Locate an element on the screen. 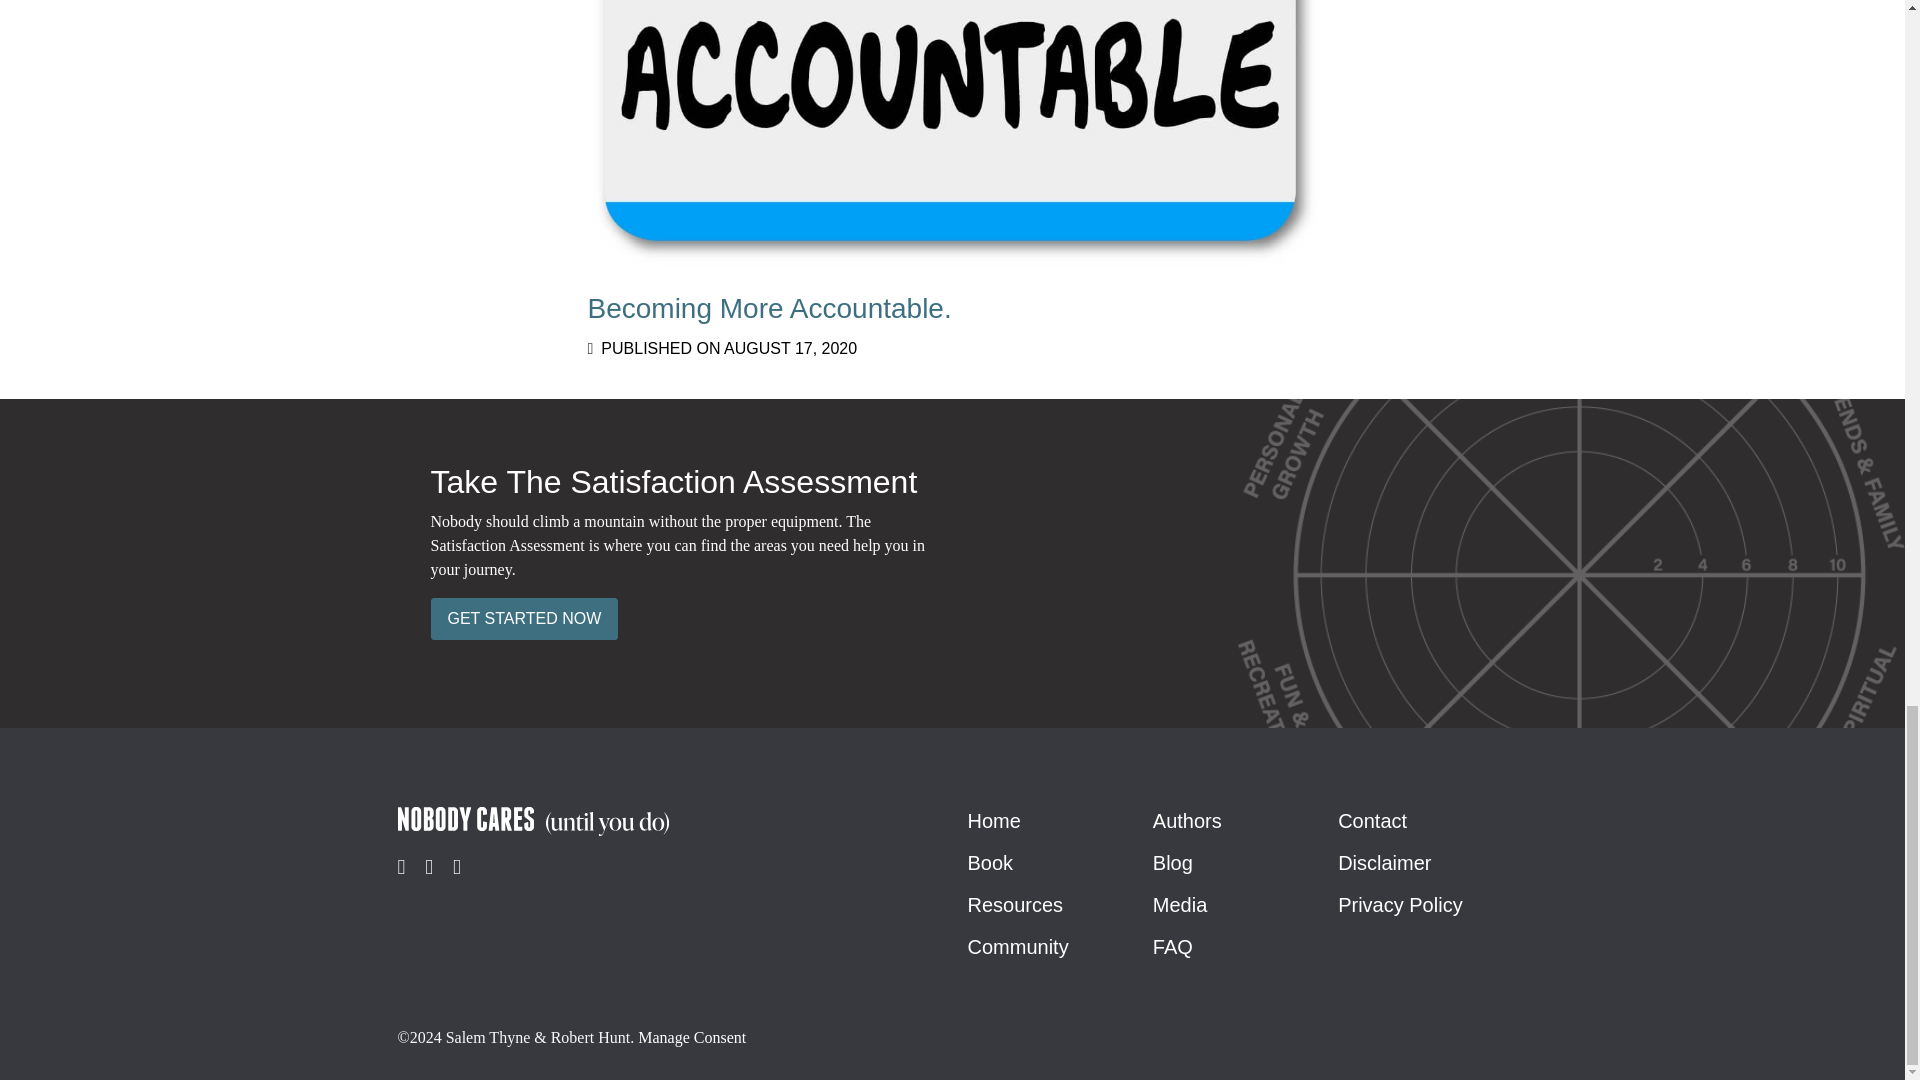  Blog is located at coordinates (1172, 862).